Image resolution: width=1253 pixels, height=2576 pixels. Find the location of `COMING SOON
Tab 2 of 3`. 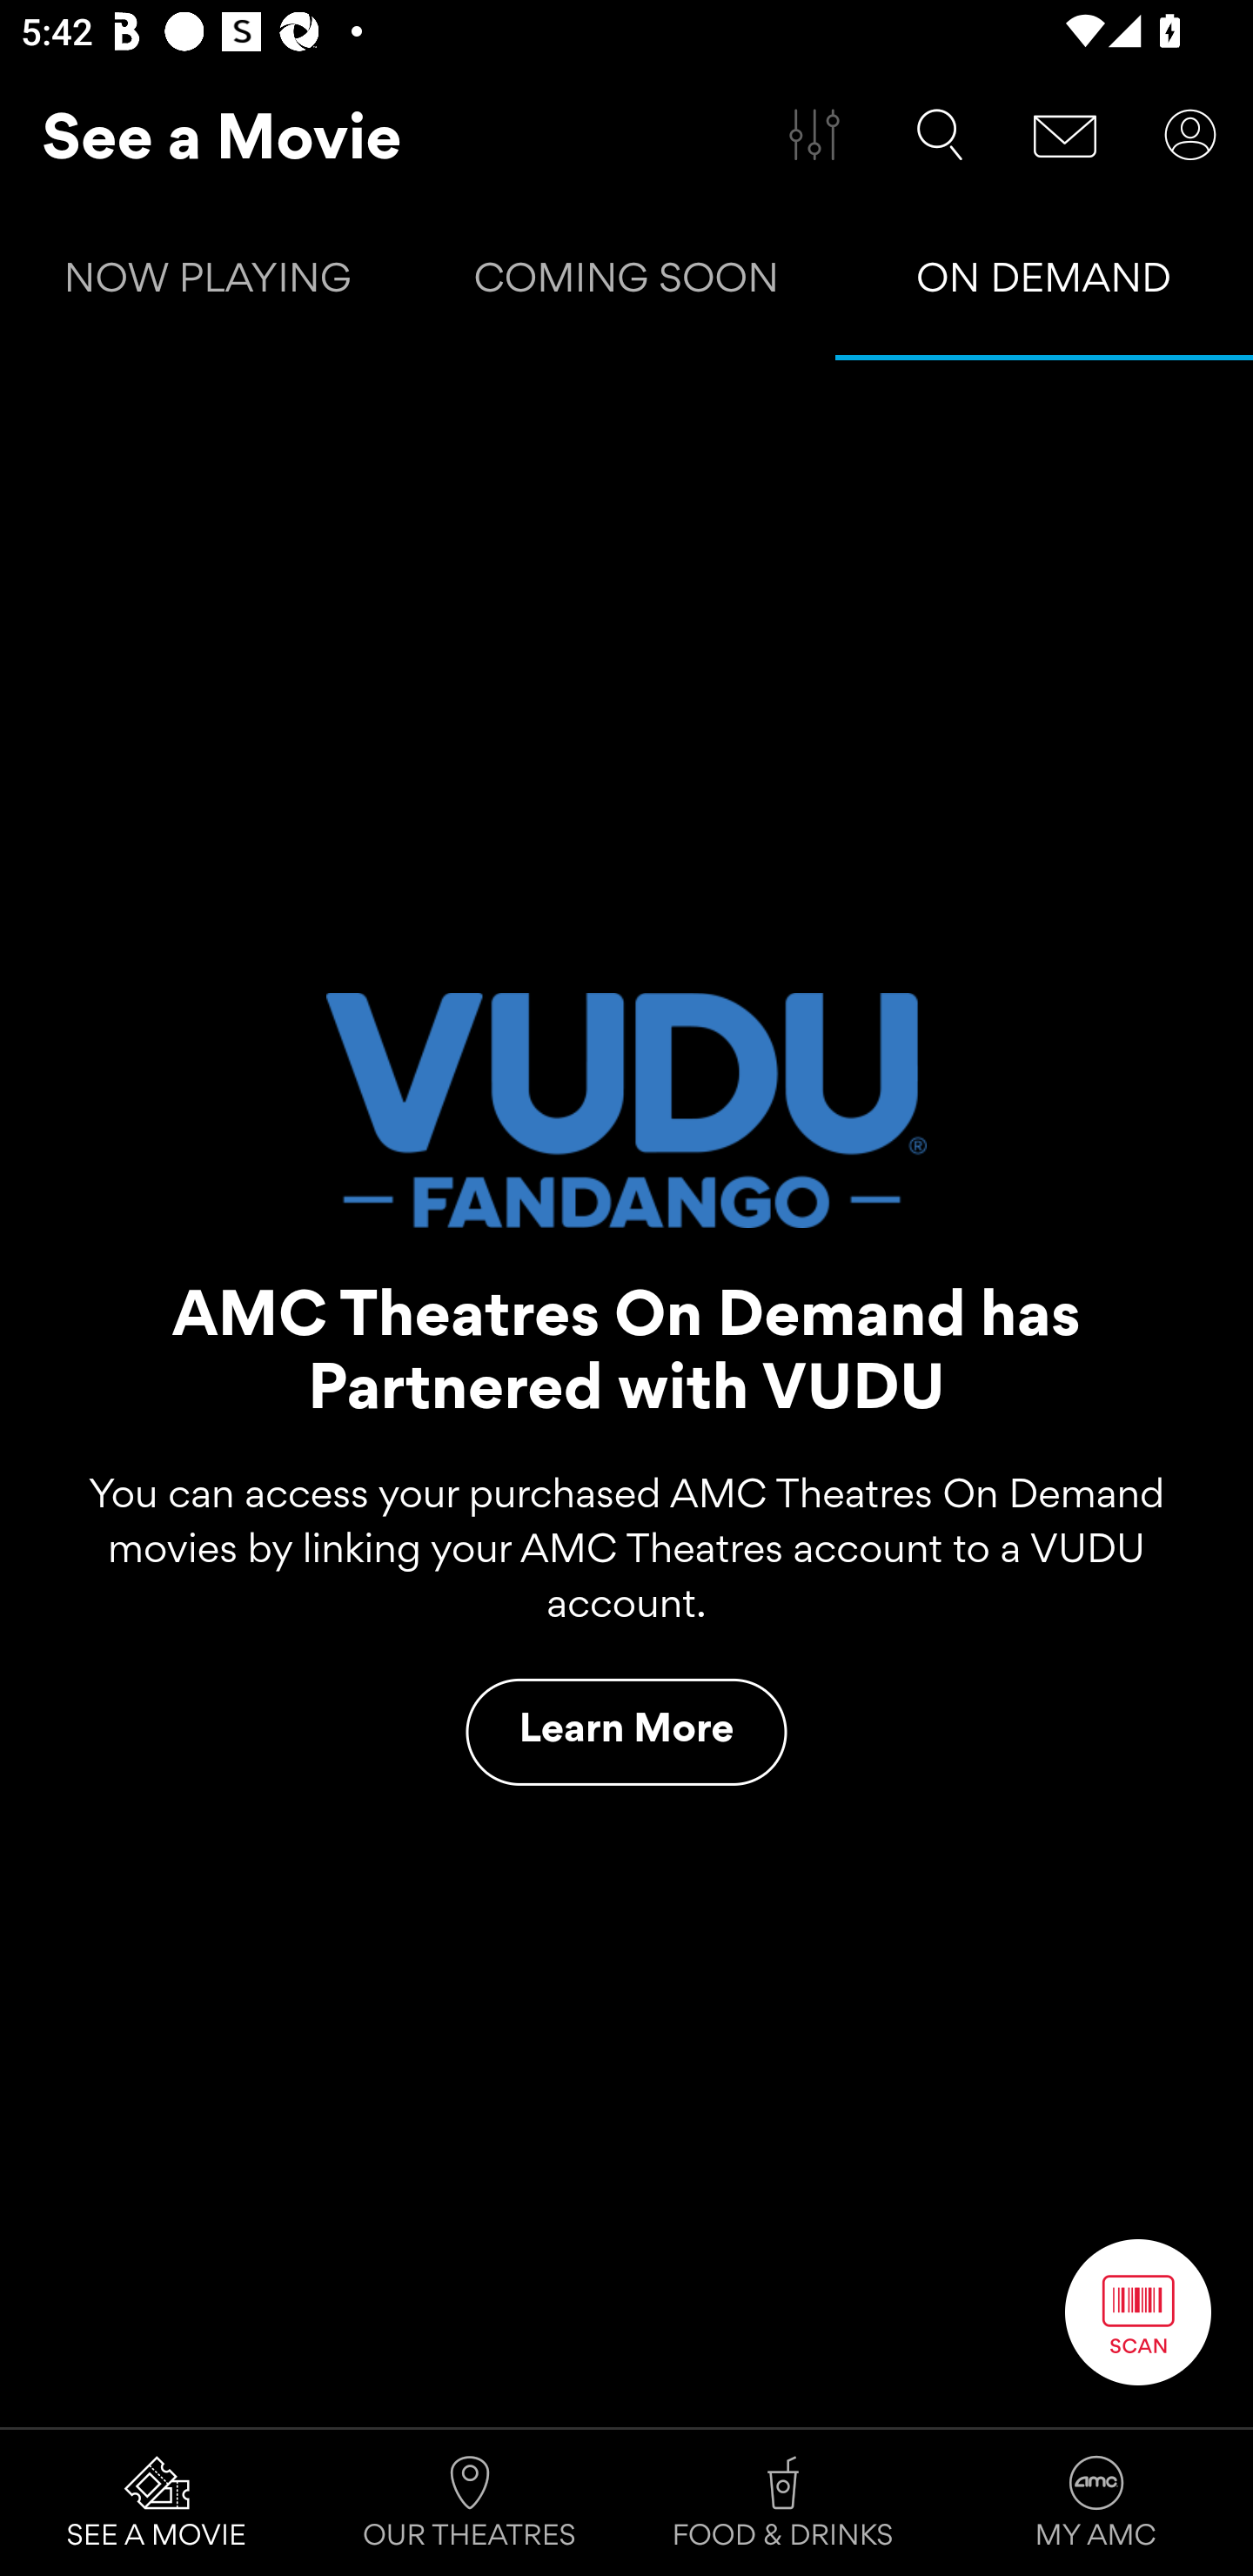

COMING SOON
Tab 2 of 3 is located at coordinates (626, 284).